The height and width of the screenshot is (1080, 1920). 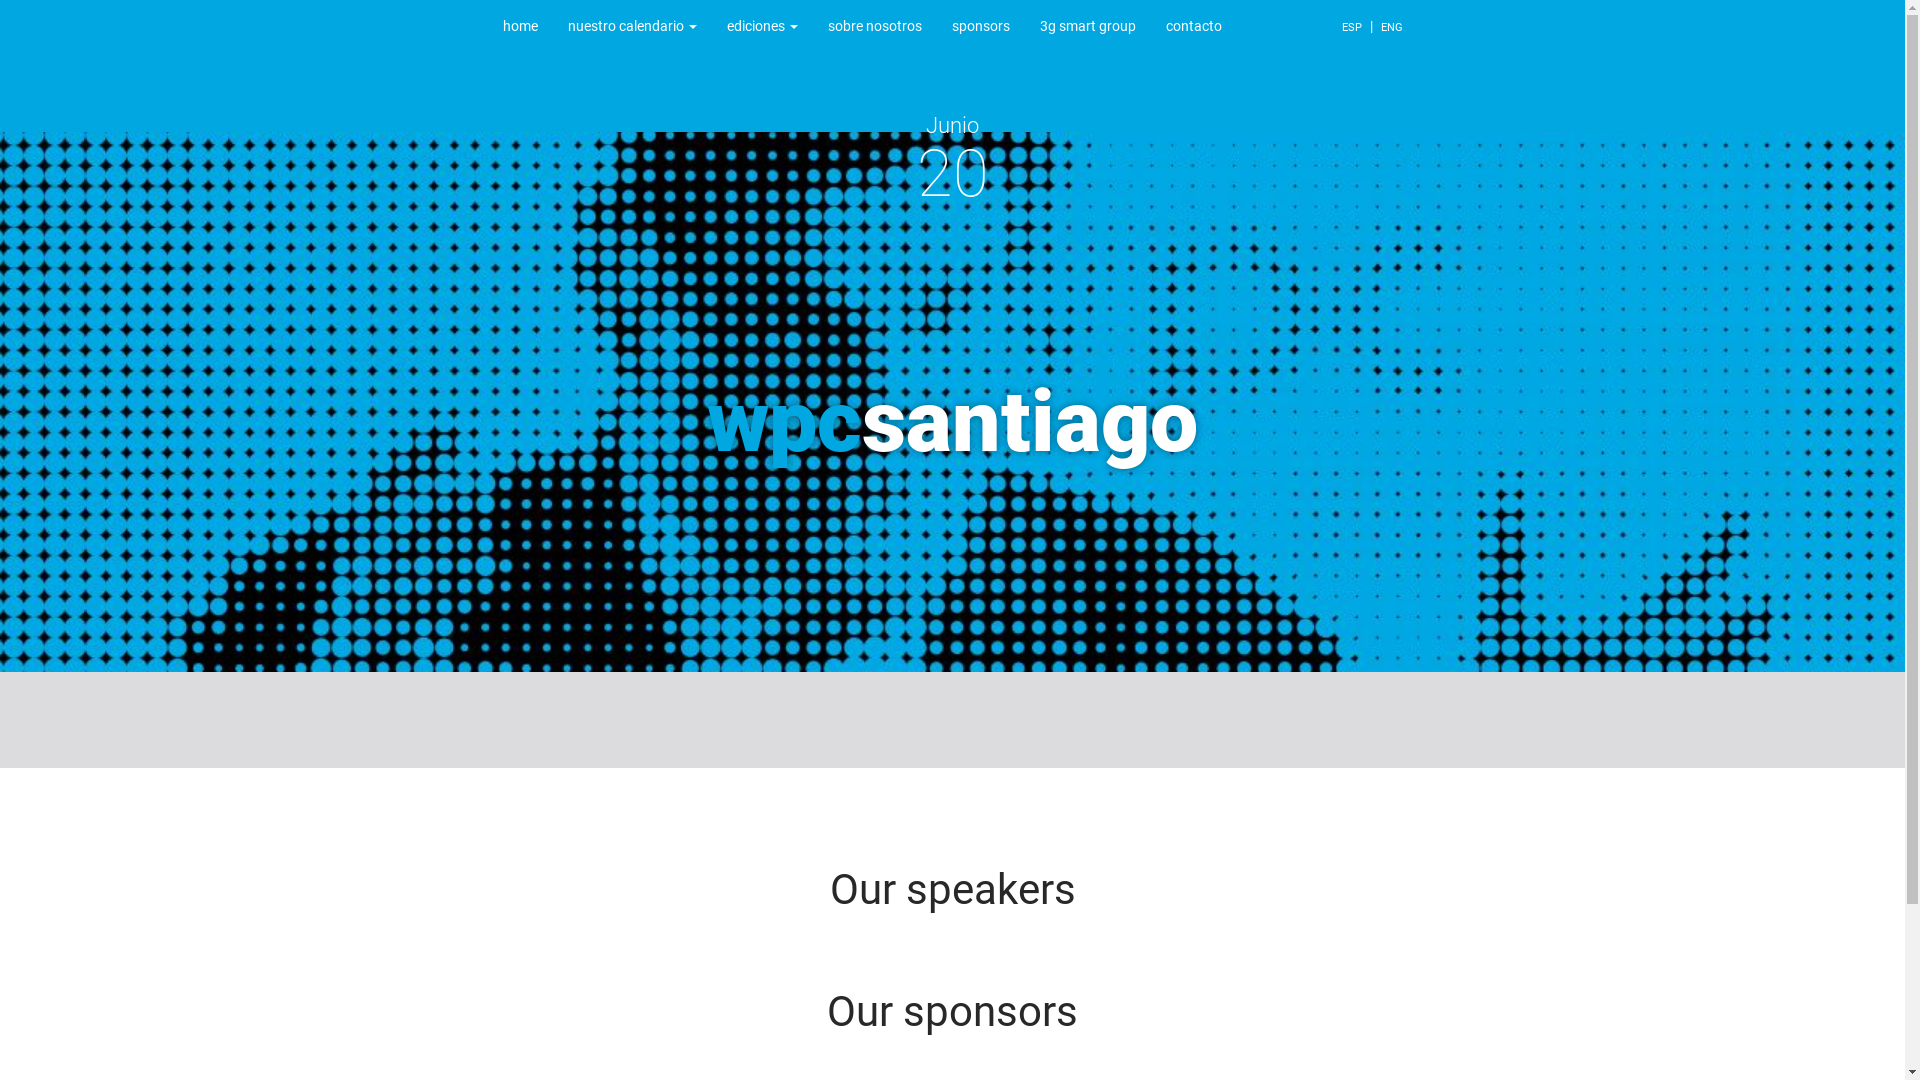 What do you see at coordinates (1087, 26) in the screenshot?
I see `3g smart group` at bounding box center [1087, 26].